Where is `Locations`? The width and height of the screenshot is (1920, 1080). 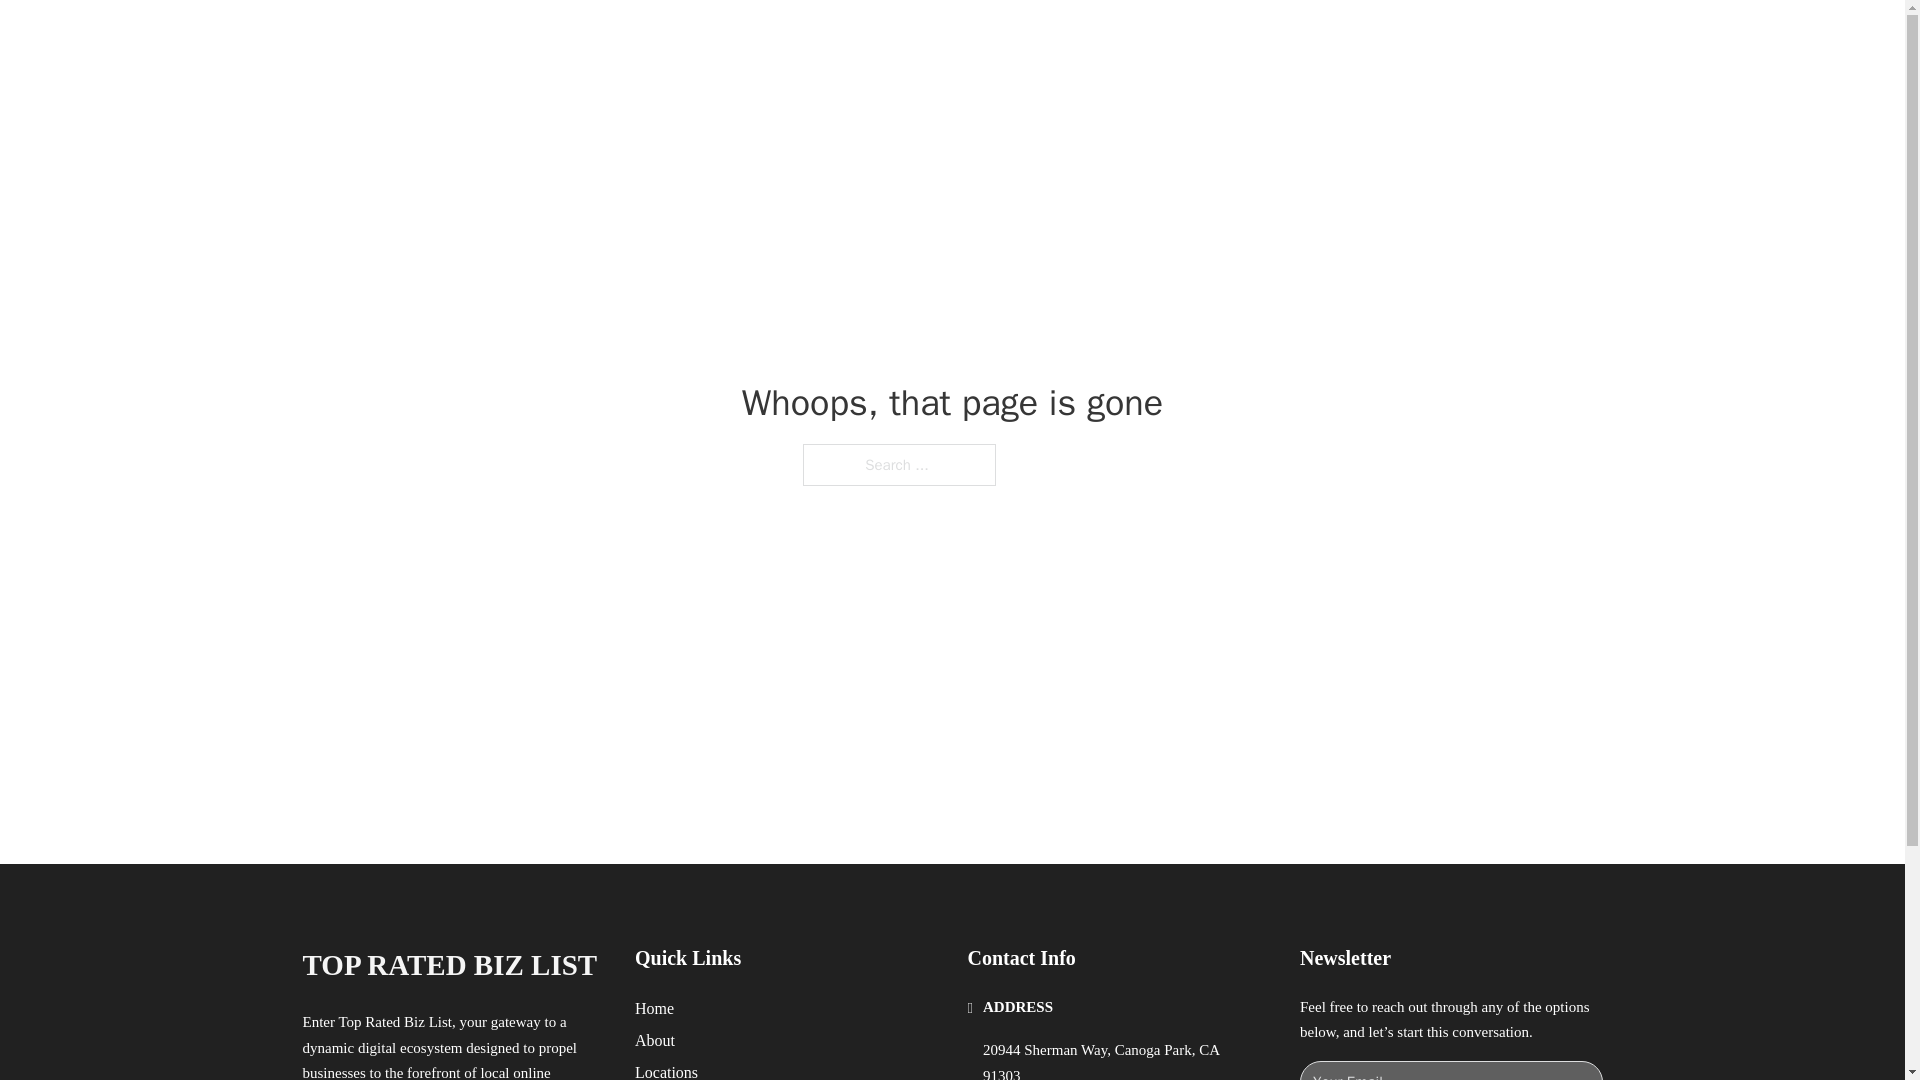
Locations is located at coordinates (666, 1070).